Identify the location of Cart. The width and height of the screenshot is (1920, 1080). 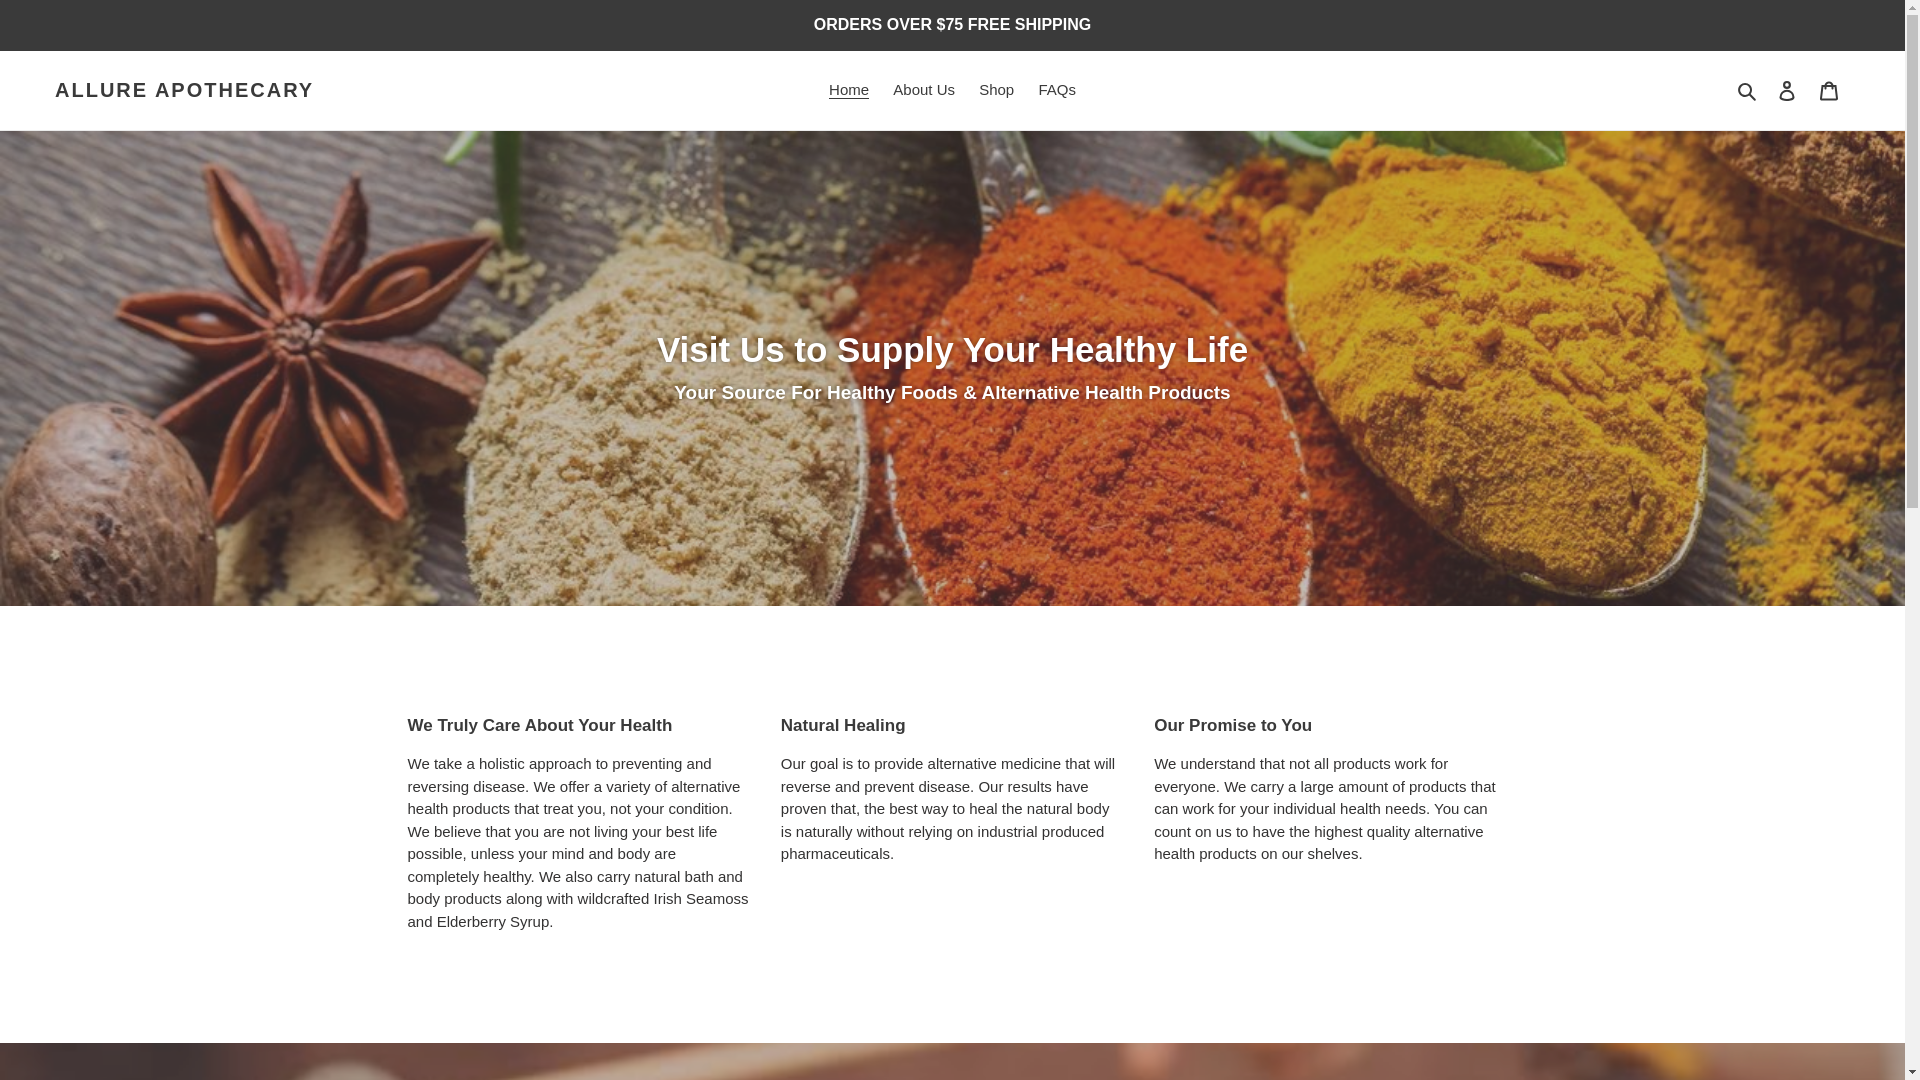
(1829, 90).